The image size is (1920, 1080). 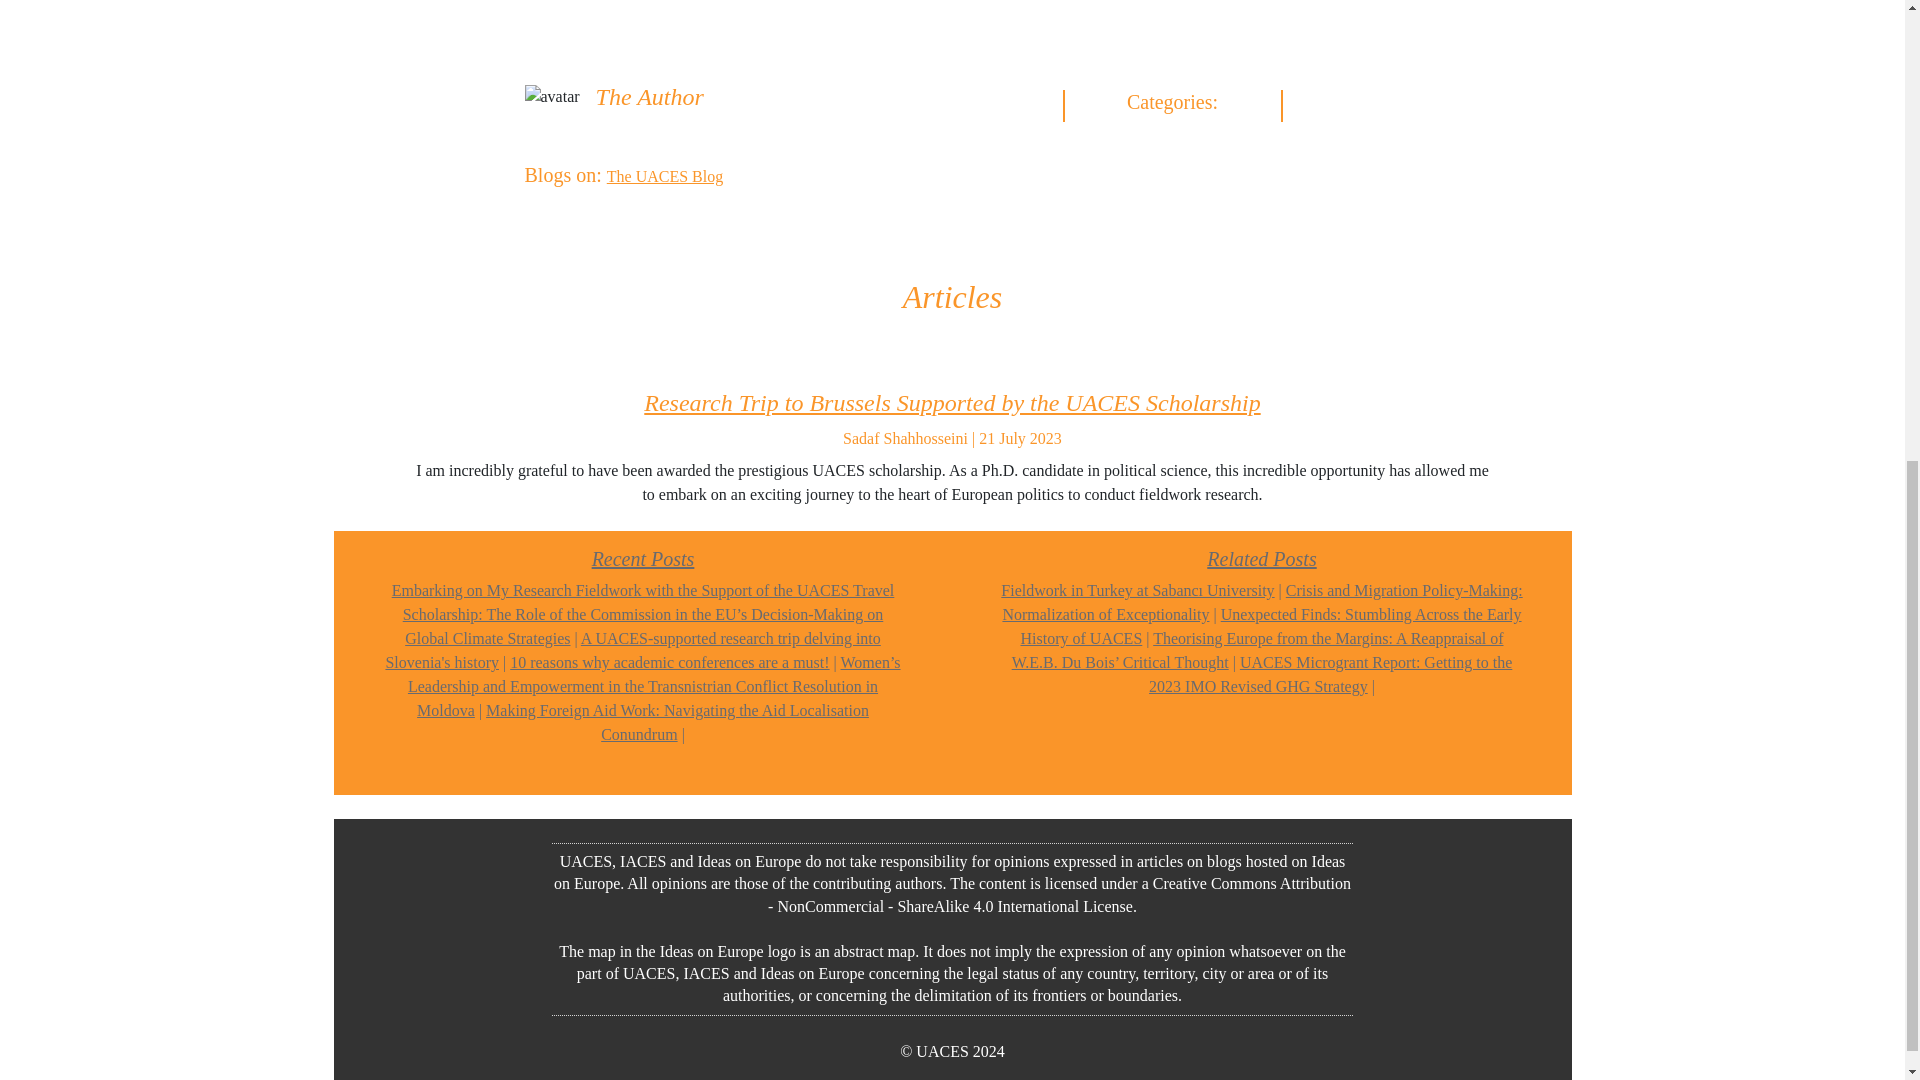 What do you see at coordinates (664, 176) in the screenshot?
I see `The UACES Blog` at bounding box center [664, 176].